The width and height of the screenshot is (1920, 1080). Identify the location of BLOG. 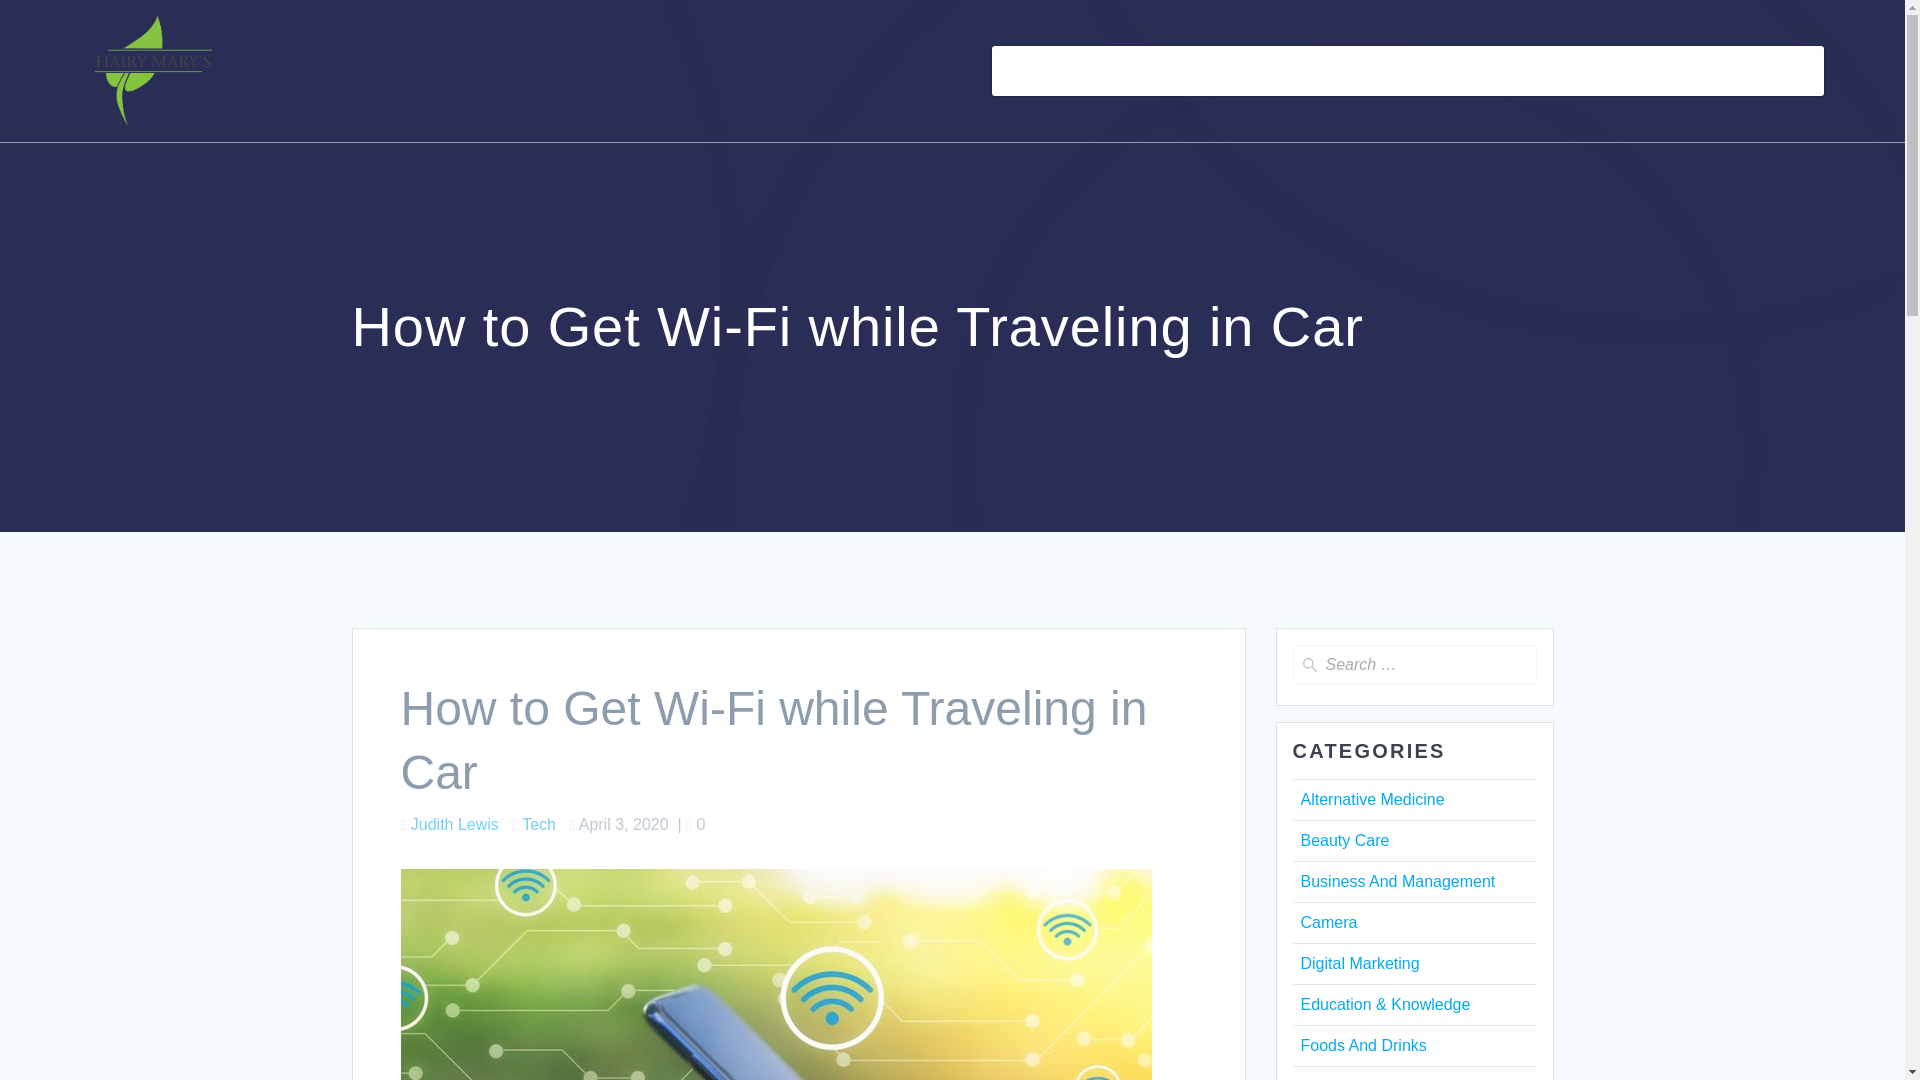
(1099, 71).